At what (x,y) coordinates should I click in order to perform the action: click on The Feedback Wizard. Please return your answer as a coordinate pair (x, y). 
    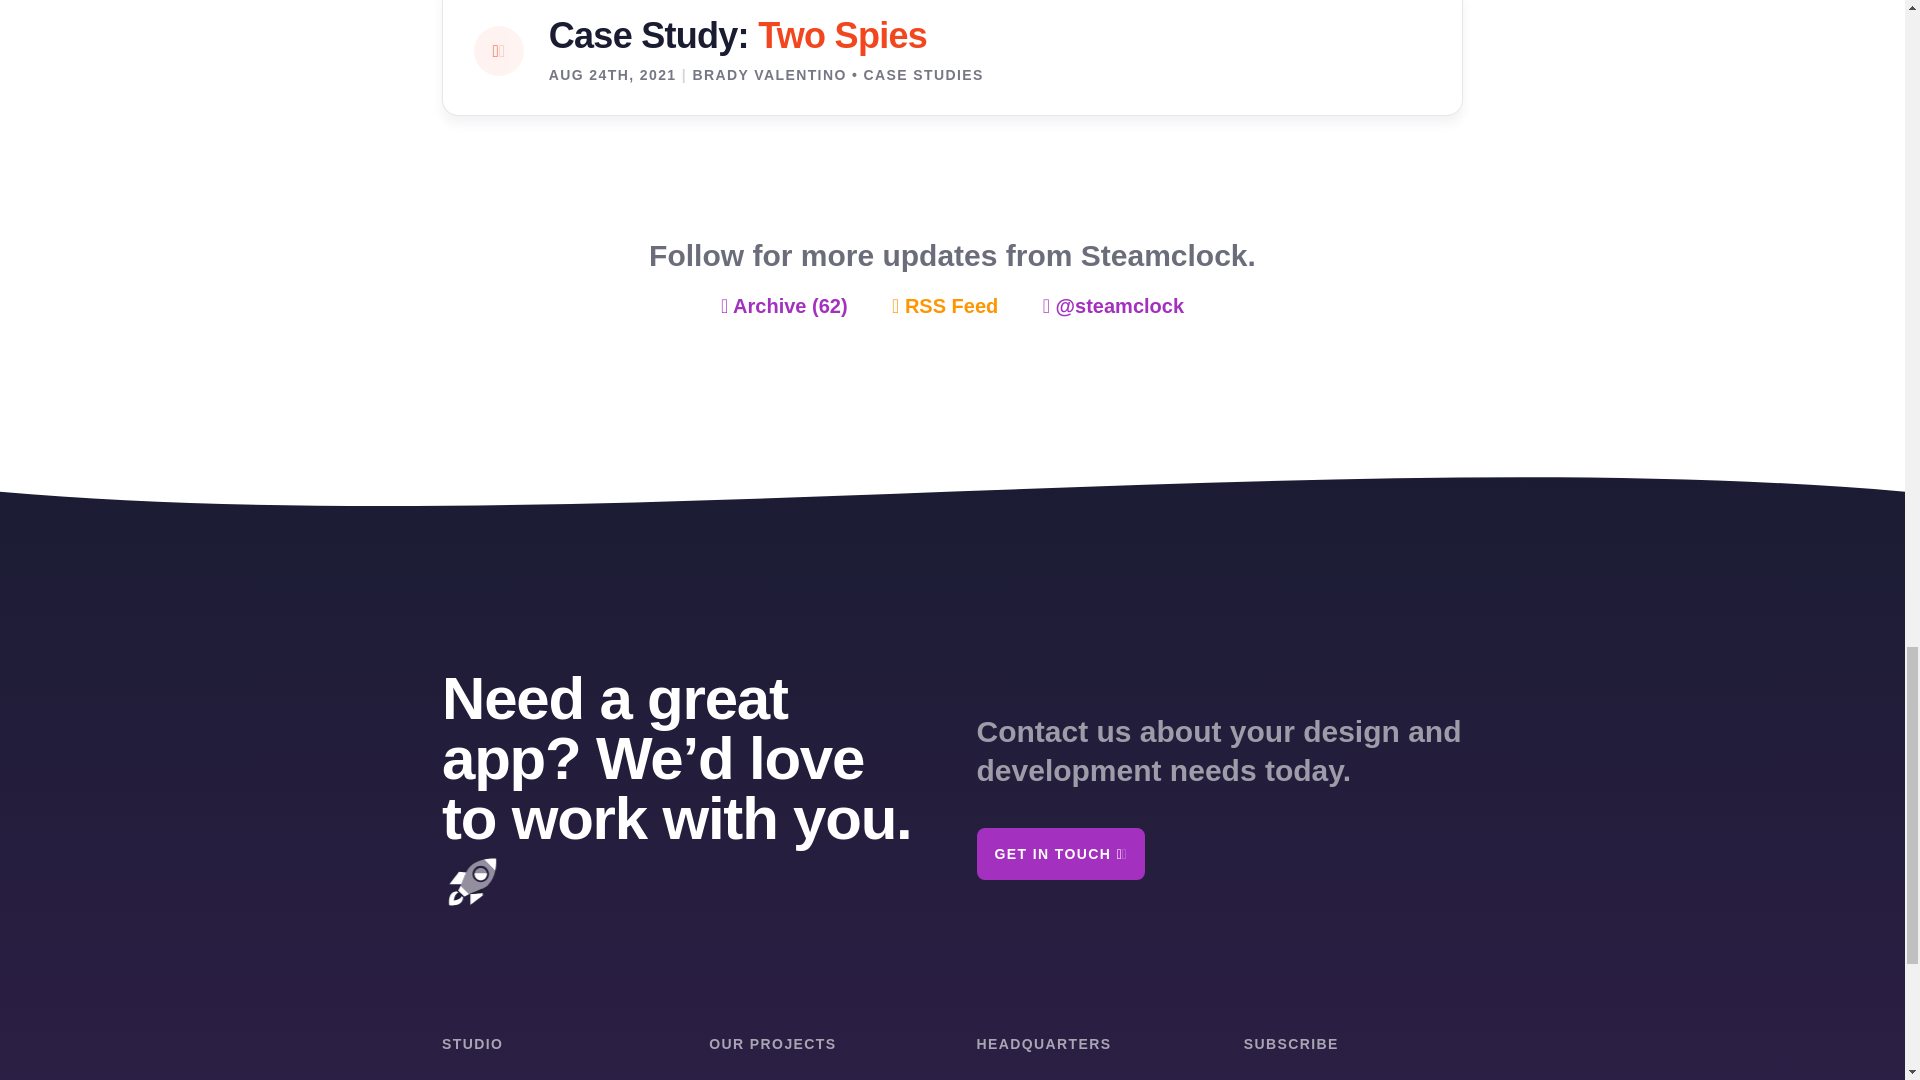
    Looking at the image, I should click on (1084, 1078).